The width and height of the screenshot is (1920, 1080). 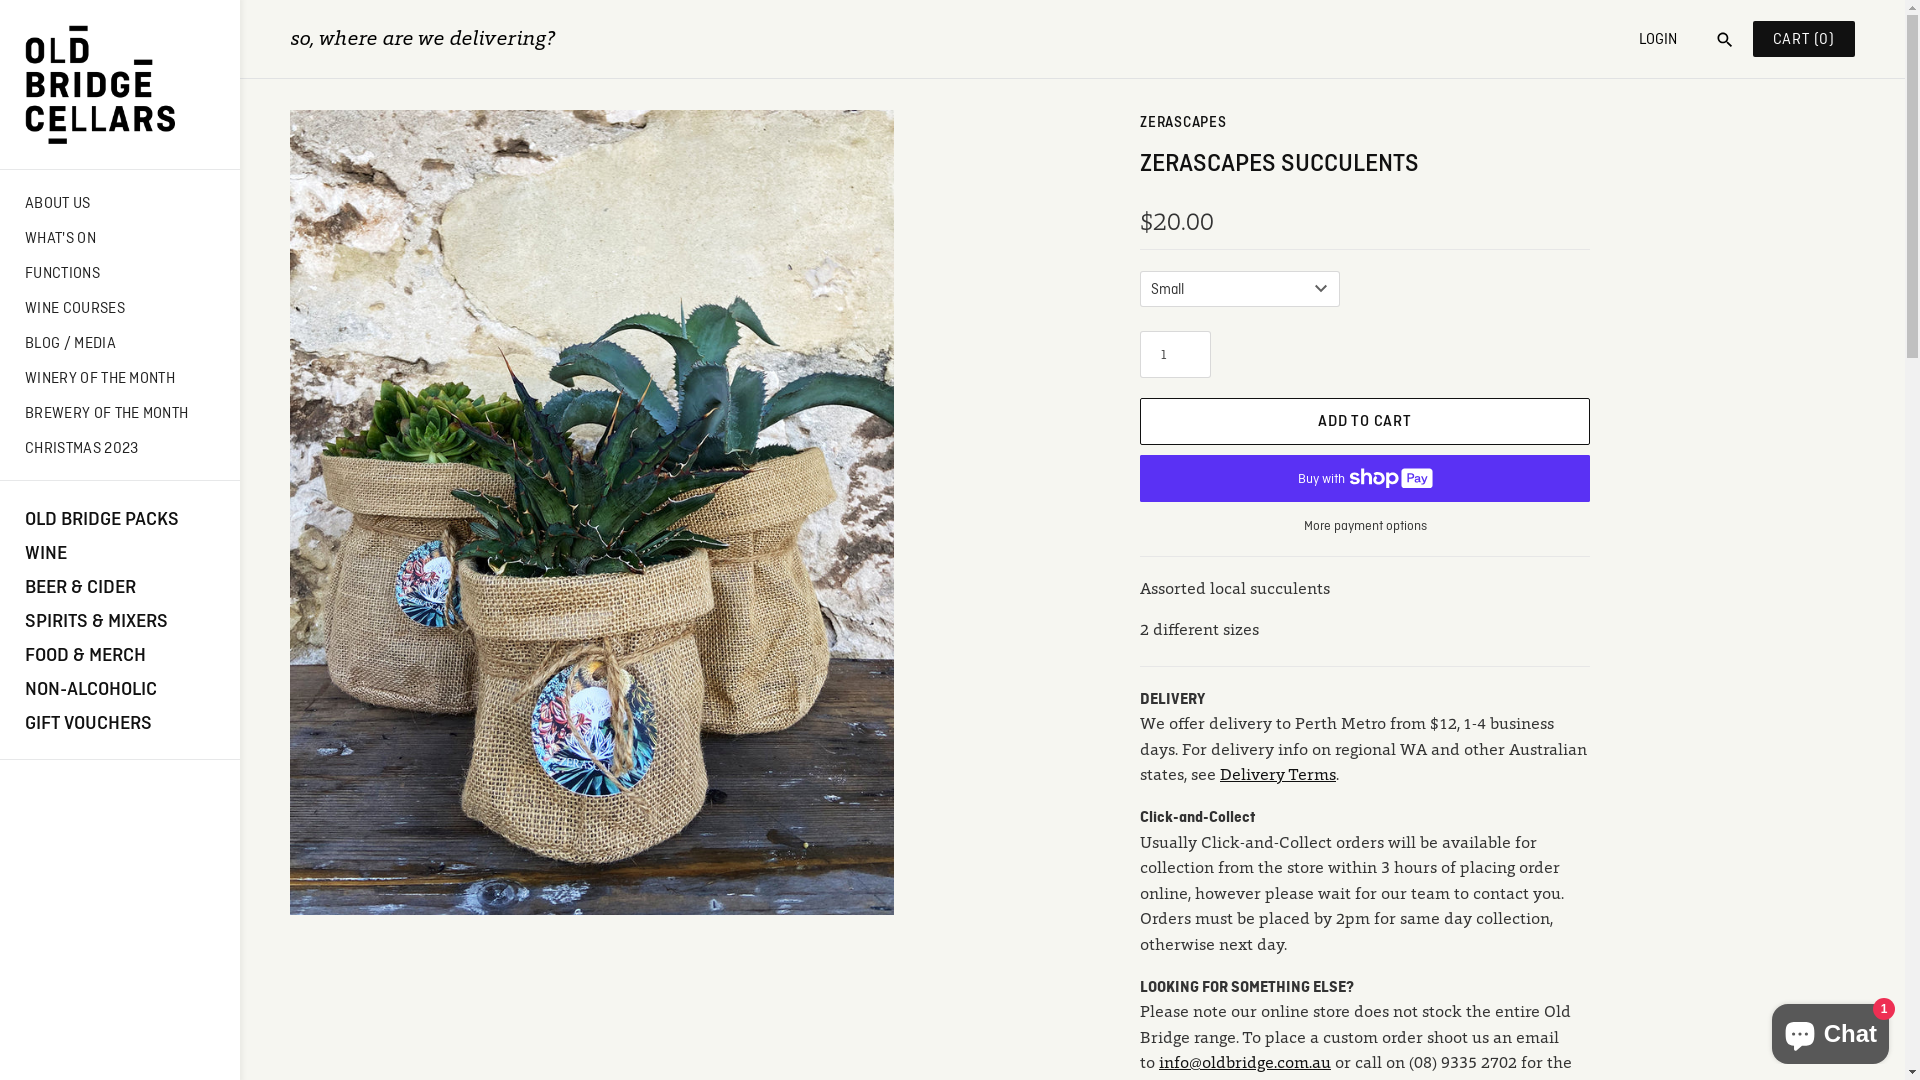 What do you see at coordinates (1804, 39) in the screenshot?
I see `CART (0)` at bounding box center [1804, 39].